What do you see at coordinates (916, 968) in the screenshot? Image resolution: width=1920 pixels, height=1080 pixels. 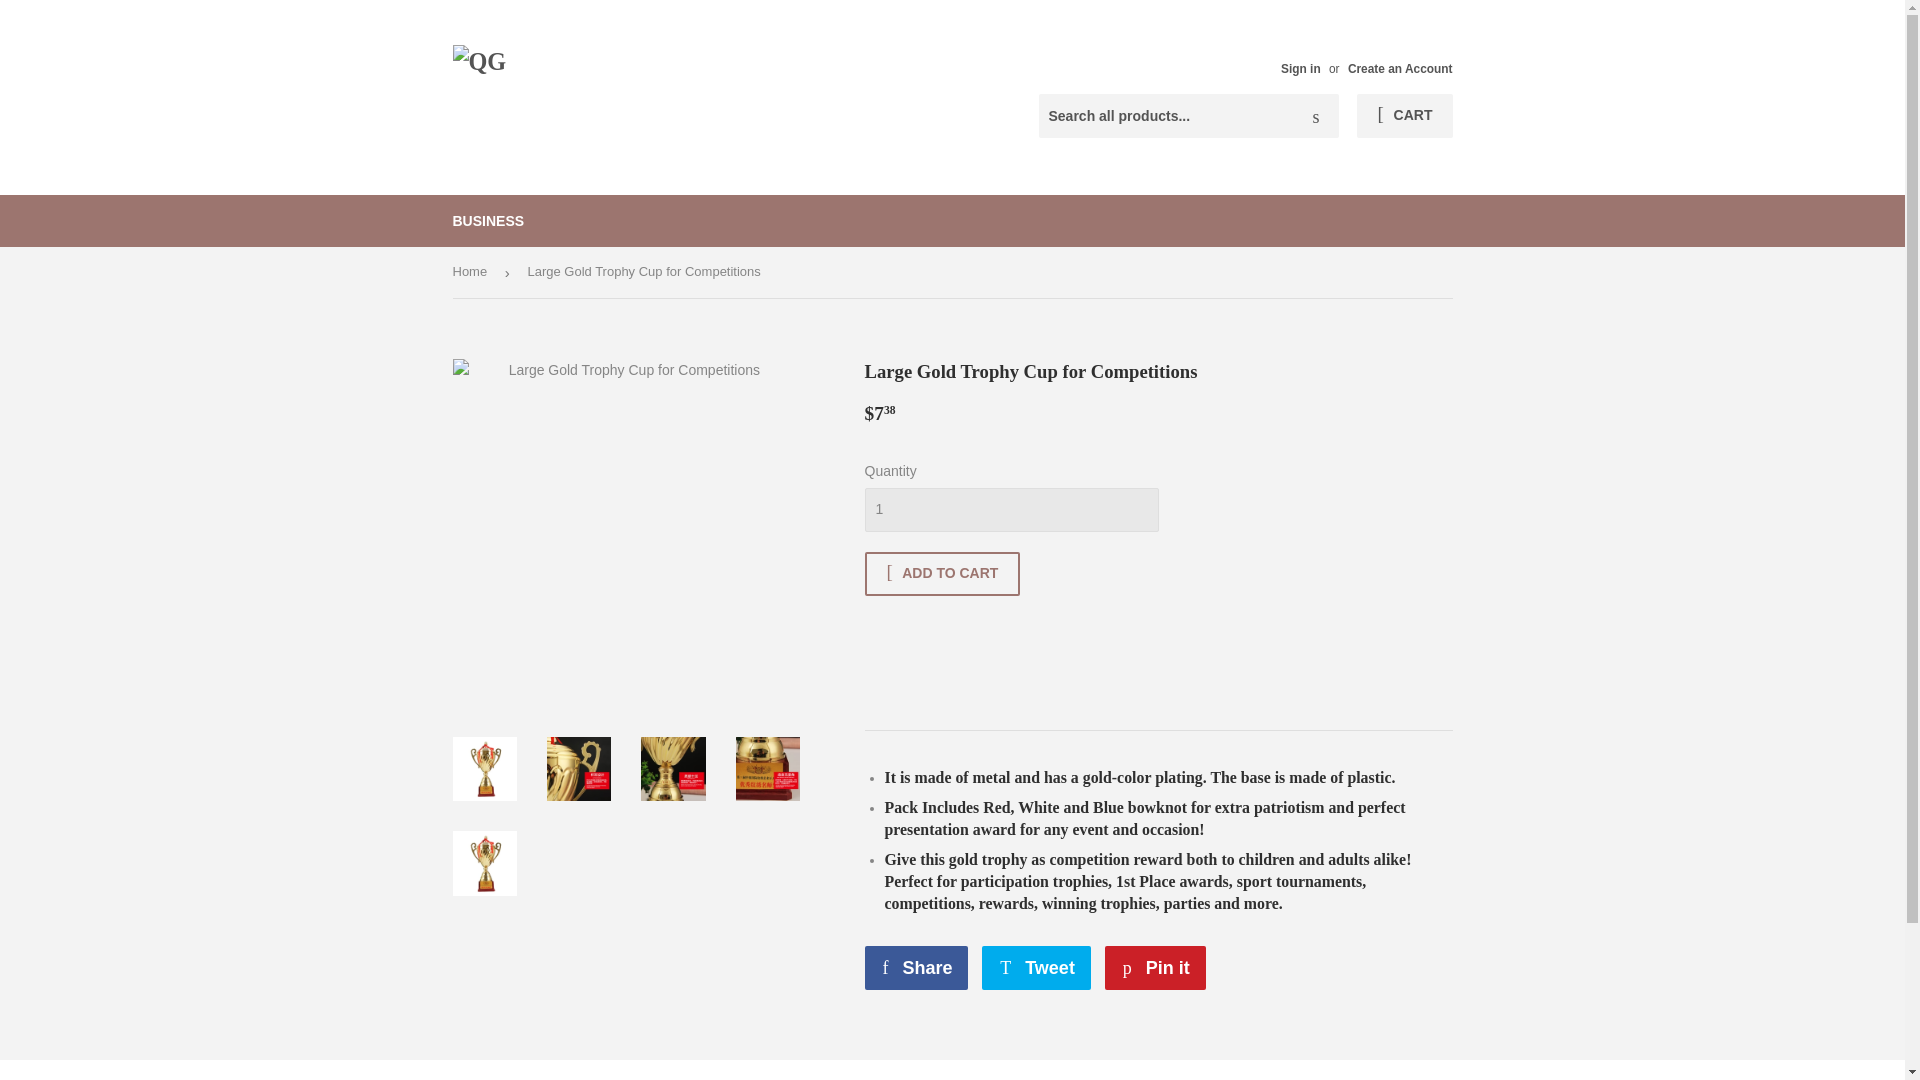 I see `CART` at bounding box center [916, 968].